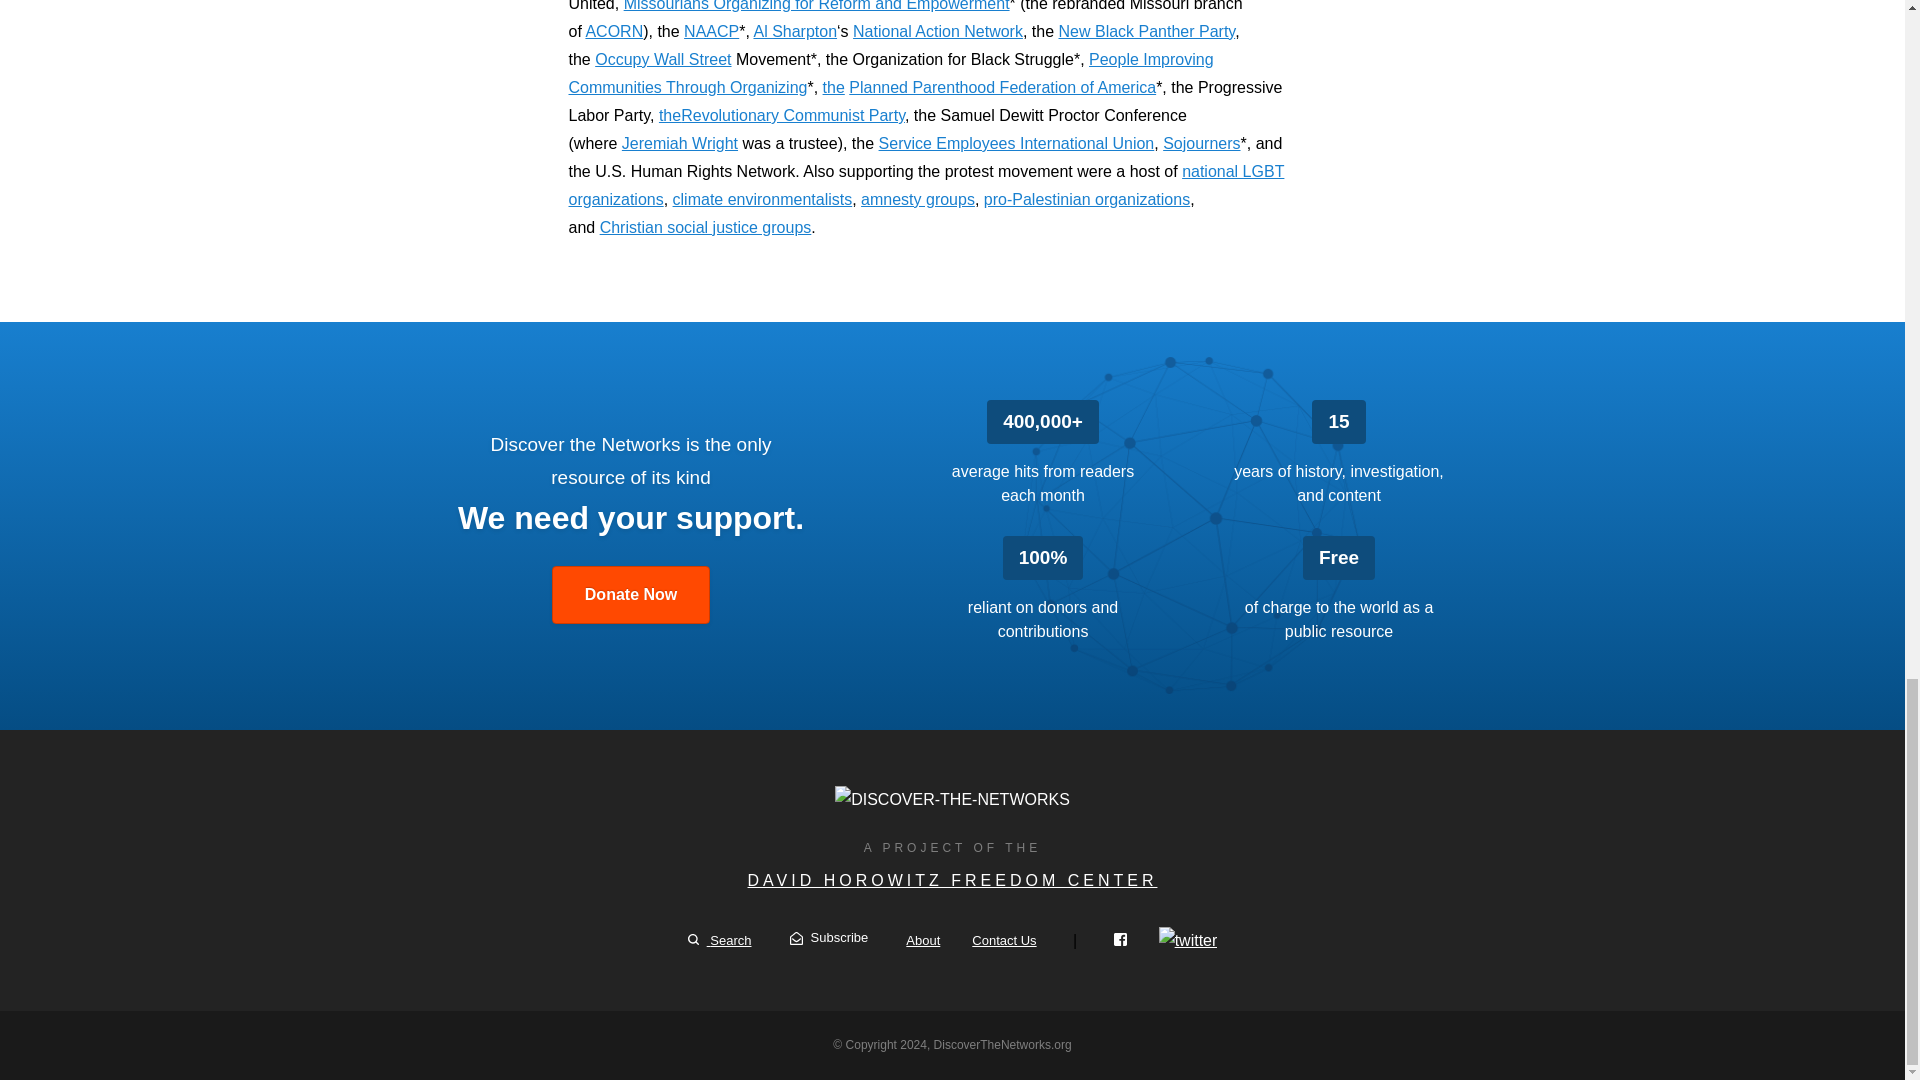 This screenshot has width=1920, height=1080. What do you see at coordinates (1002, 87) in the screenshot?
I see `Planned Parenthood Federation of America` at bounding box center [1002, 87].